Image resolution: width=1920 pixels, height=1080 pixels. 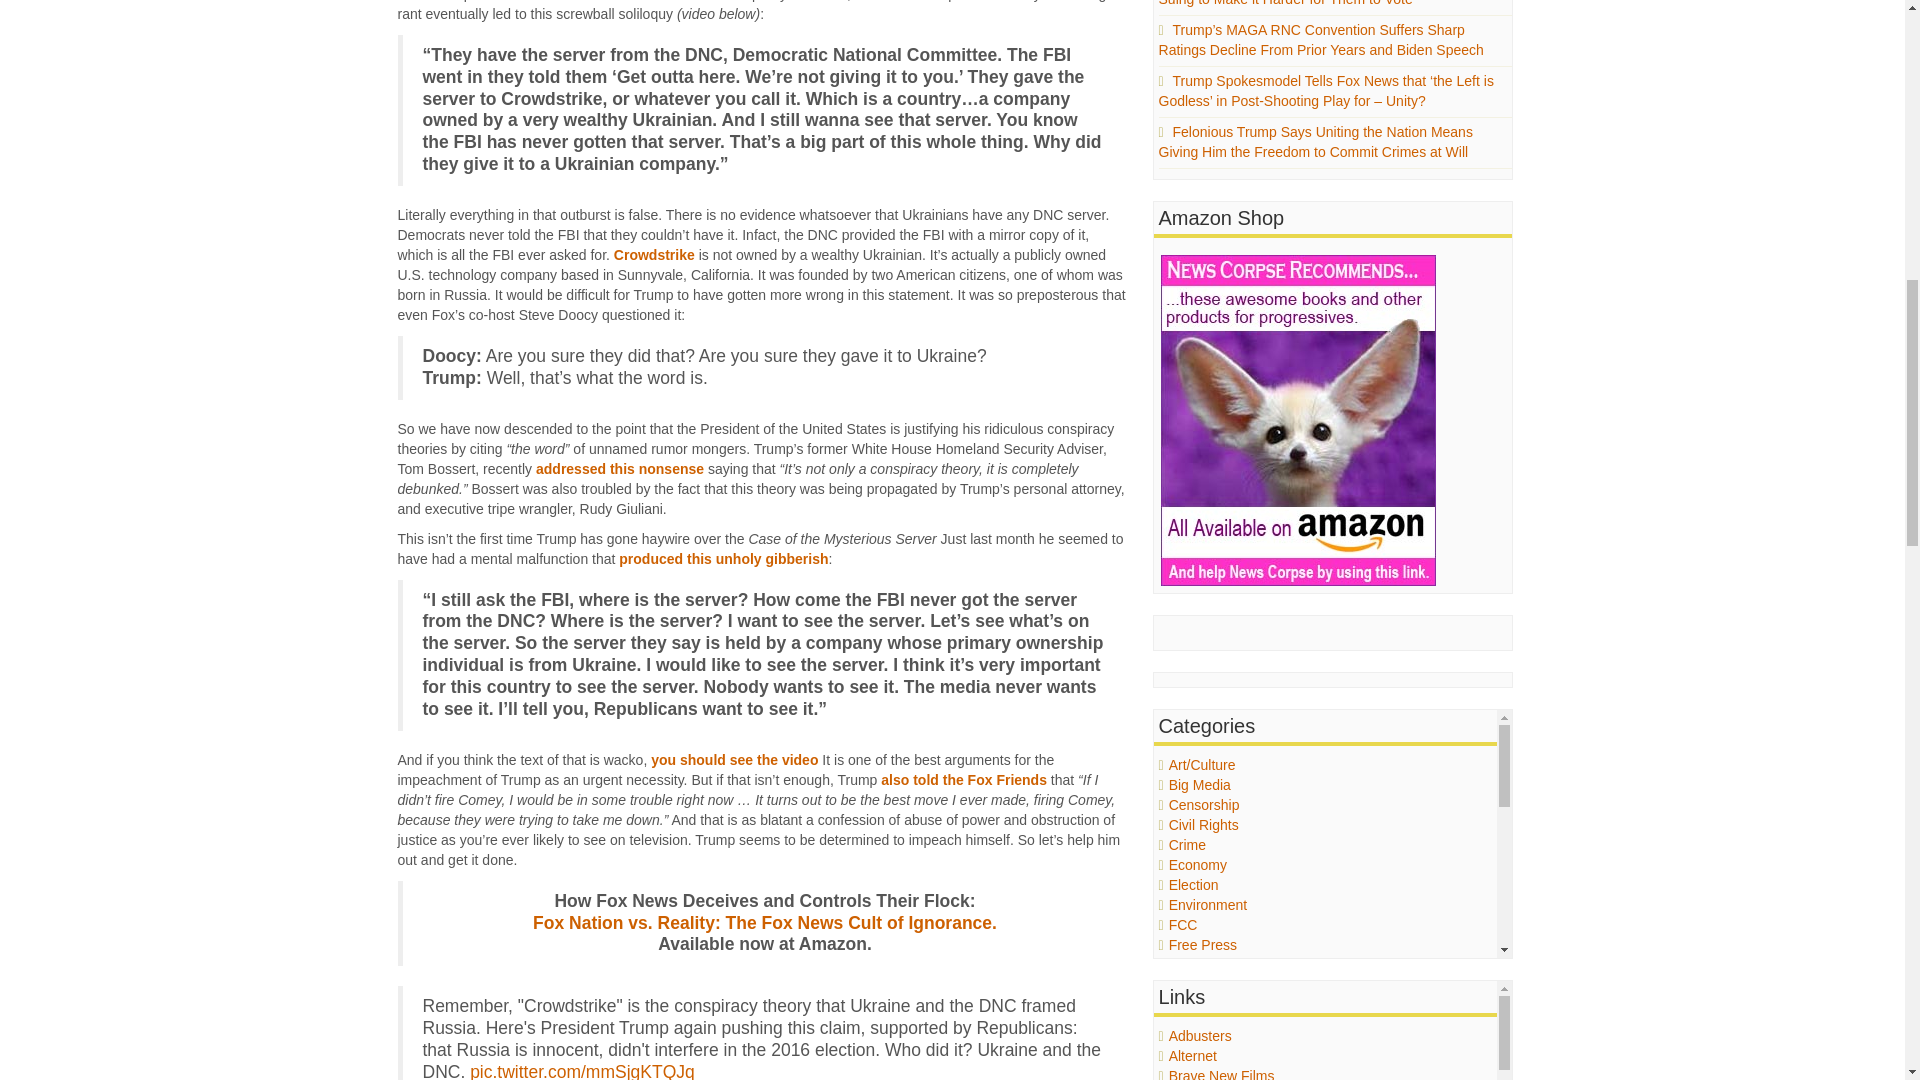 I want to click on addressed this nonsense, so click(x=620, y=469).